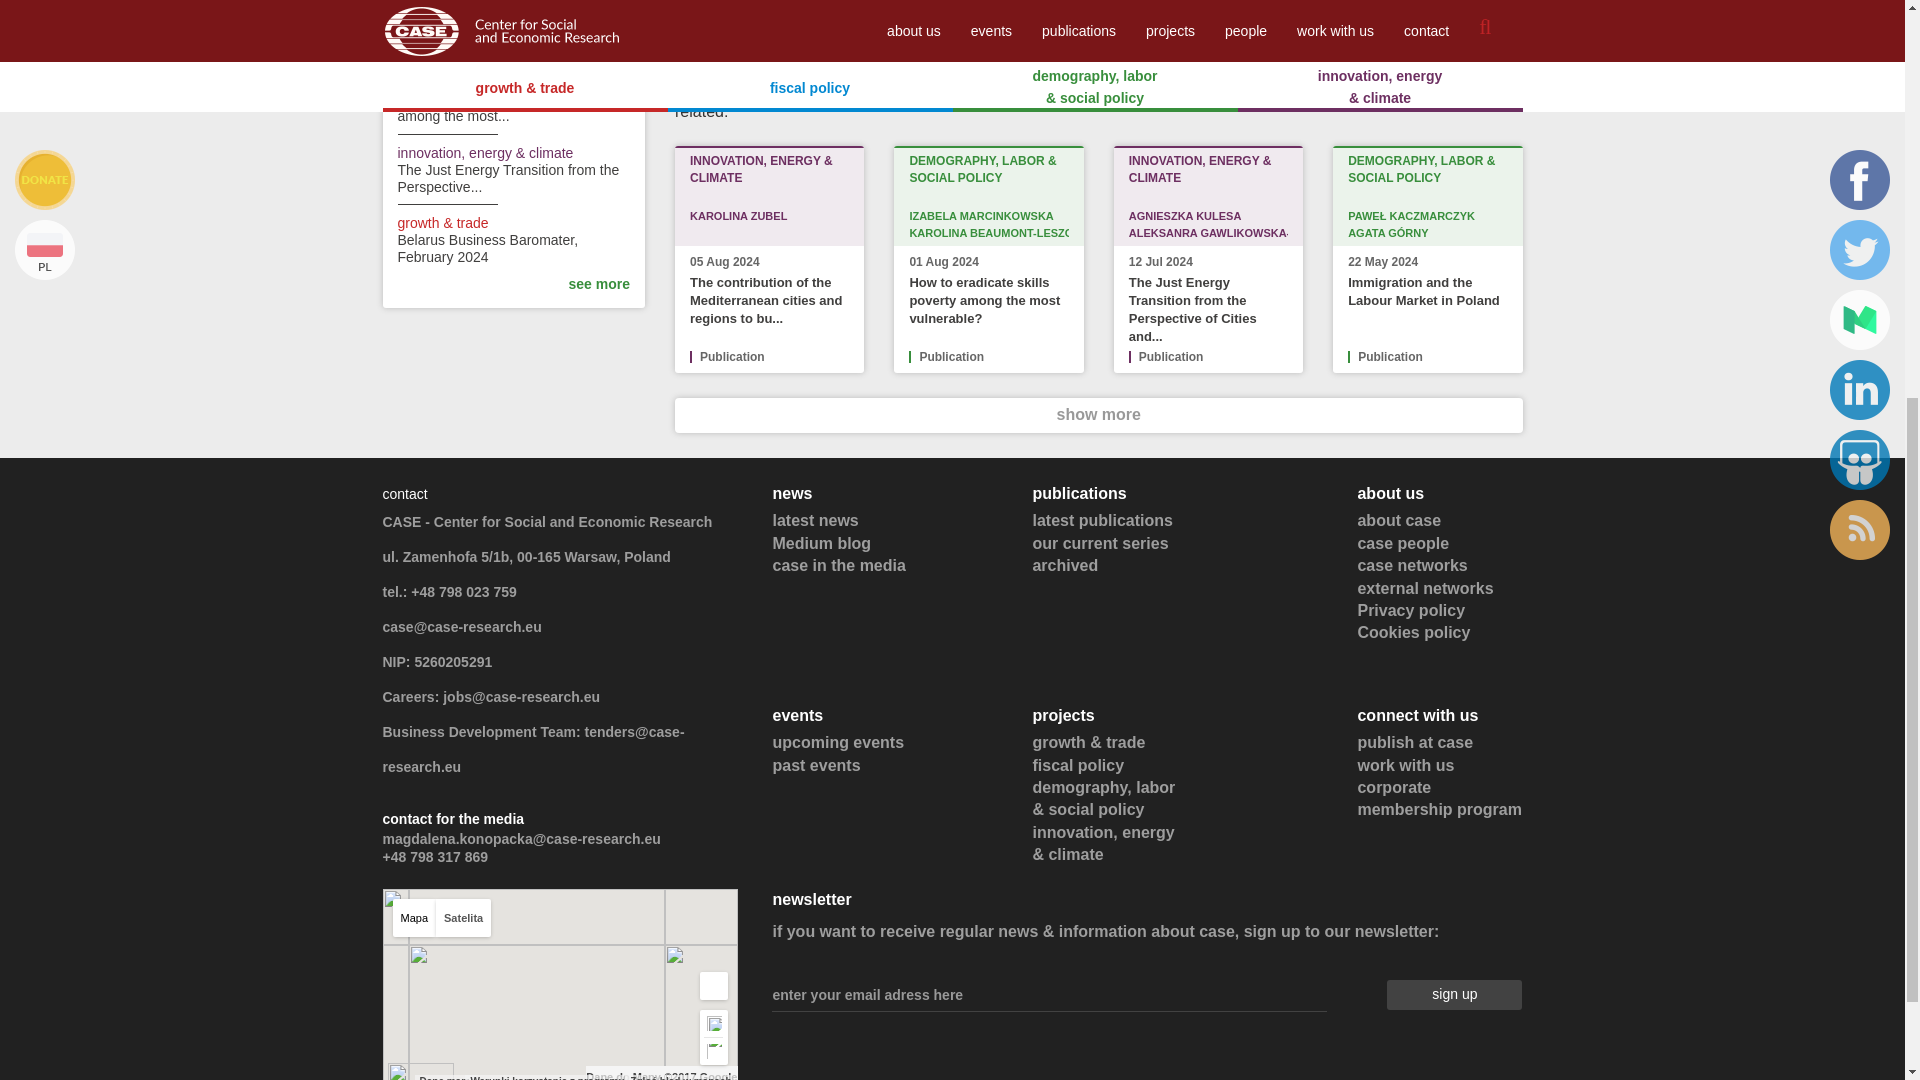 The height and width of the screenshot is (1080, 1920). Describe the element at coordinates (476, 37) in the screenshot. I see `The contribution of the Mediterranean cities an...` at that location.